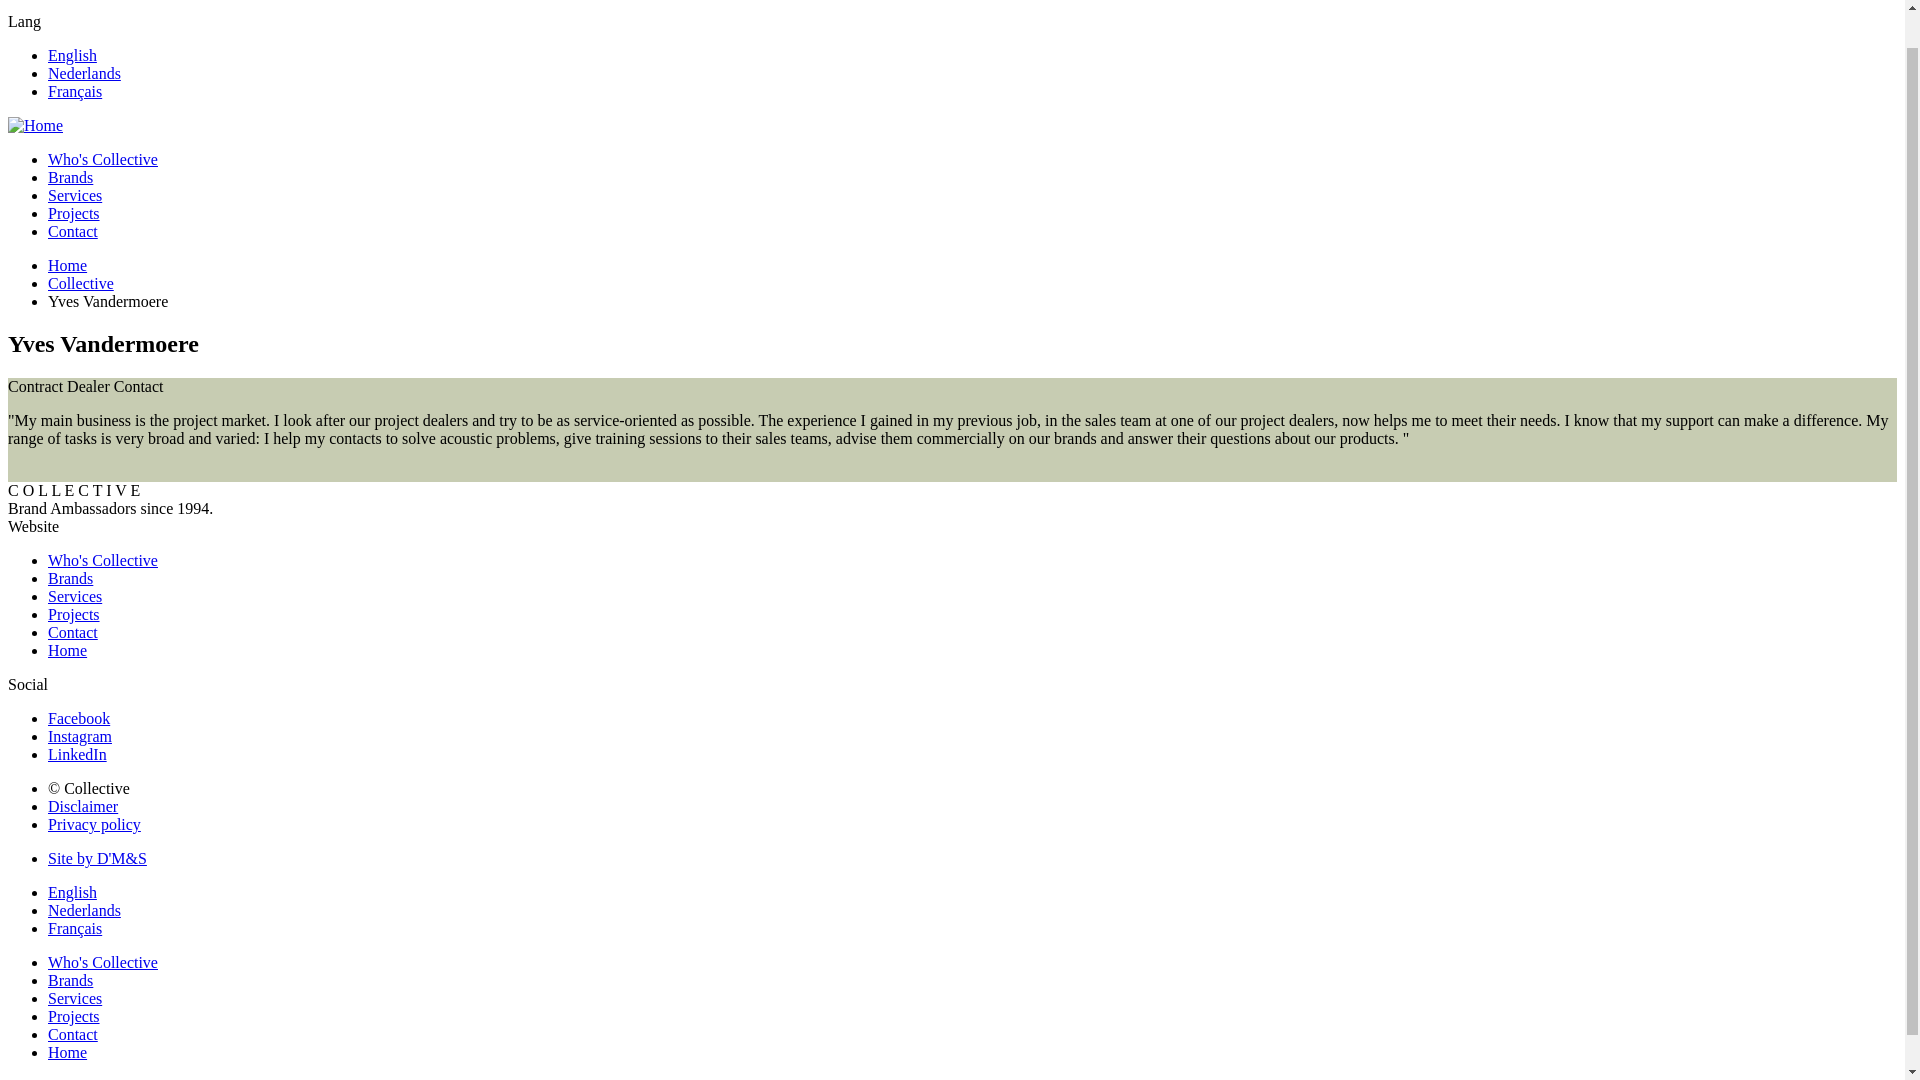 This screenshot has height=1080, width=1920. Describe the element at coordinates (67, 1052) in the screenshot. I see `Home` at that location.